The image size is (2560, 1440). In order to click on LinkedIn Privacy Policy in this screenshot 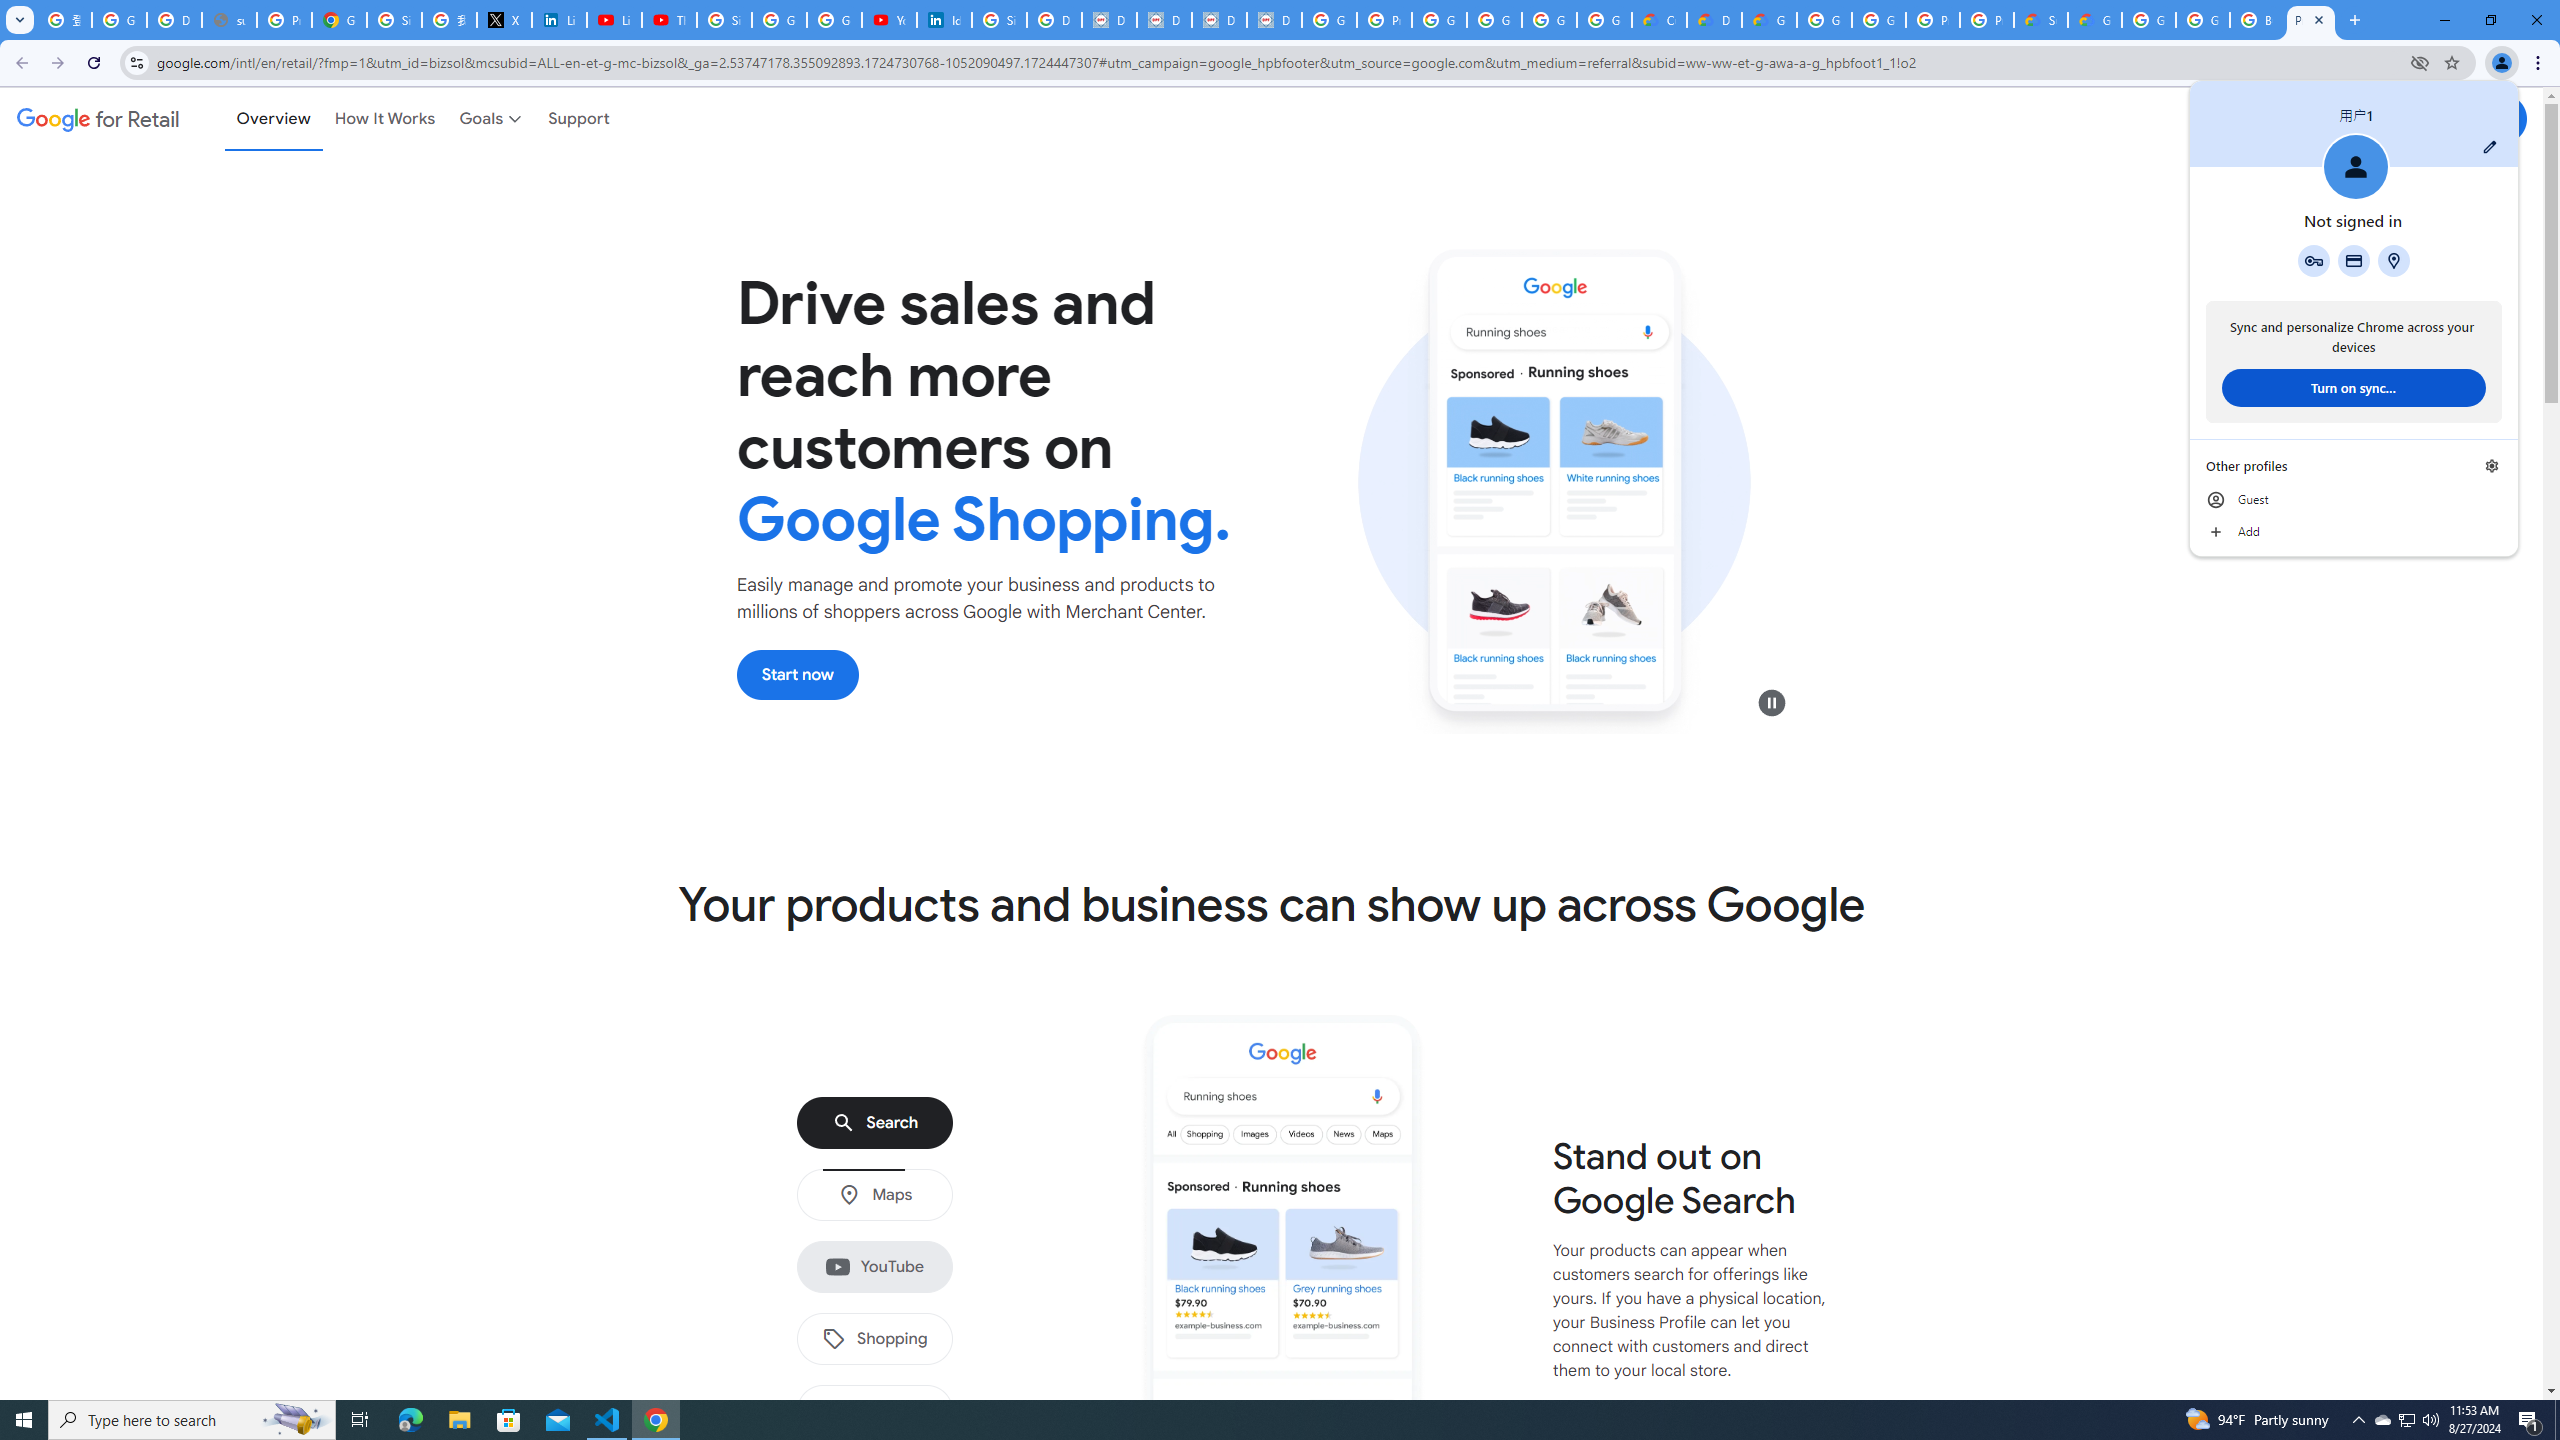, I will do `click(559, 20)`.